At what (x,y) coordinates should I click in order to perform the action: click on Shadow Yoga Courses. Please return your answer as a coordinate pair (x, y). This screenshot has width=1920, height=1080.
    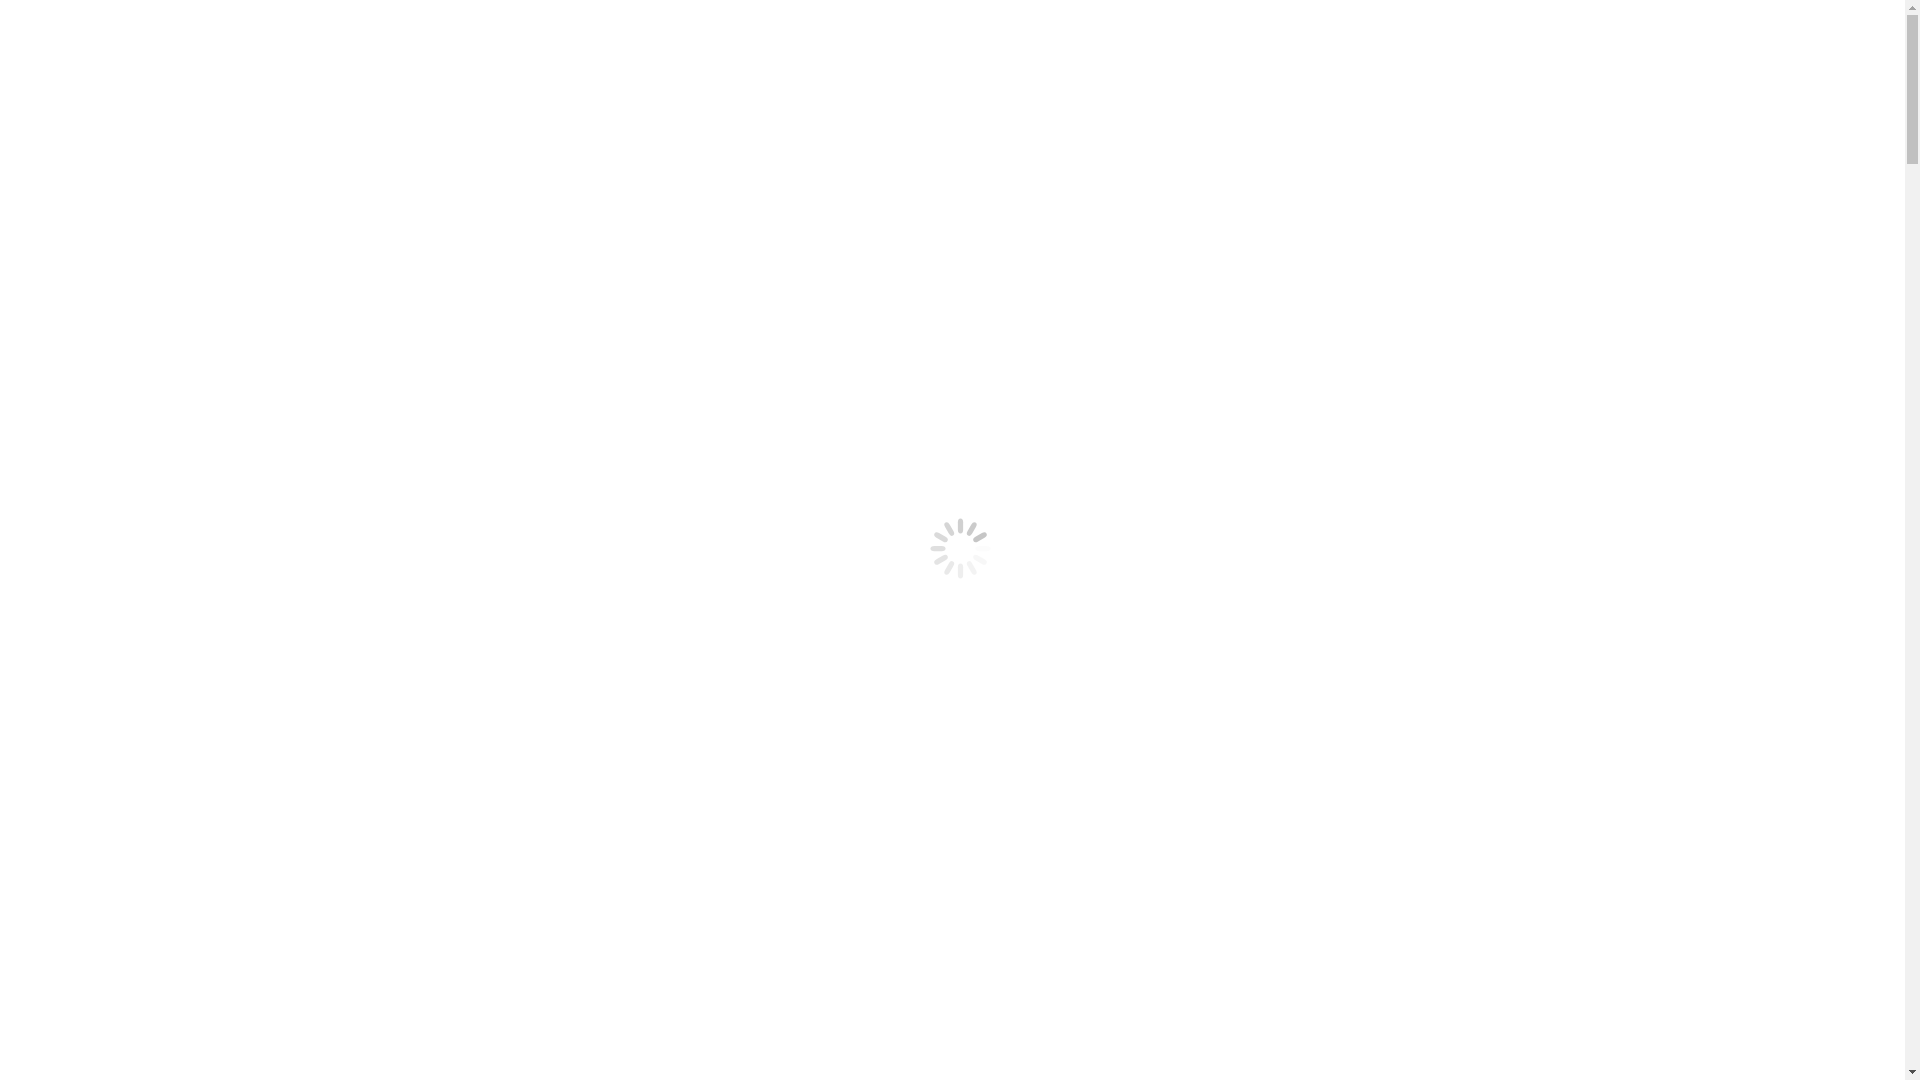
    Looking at the image, I should click on (160, 940).